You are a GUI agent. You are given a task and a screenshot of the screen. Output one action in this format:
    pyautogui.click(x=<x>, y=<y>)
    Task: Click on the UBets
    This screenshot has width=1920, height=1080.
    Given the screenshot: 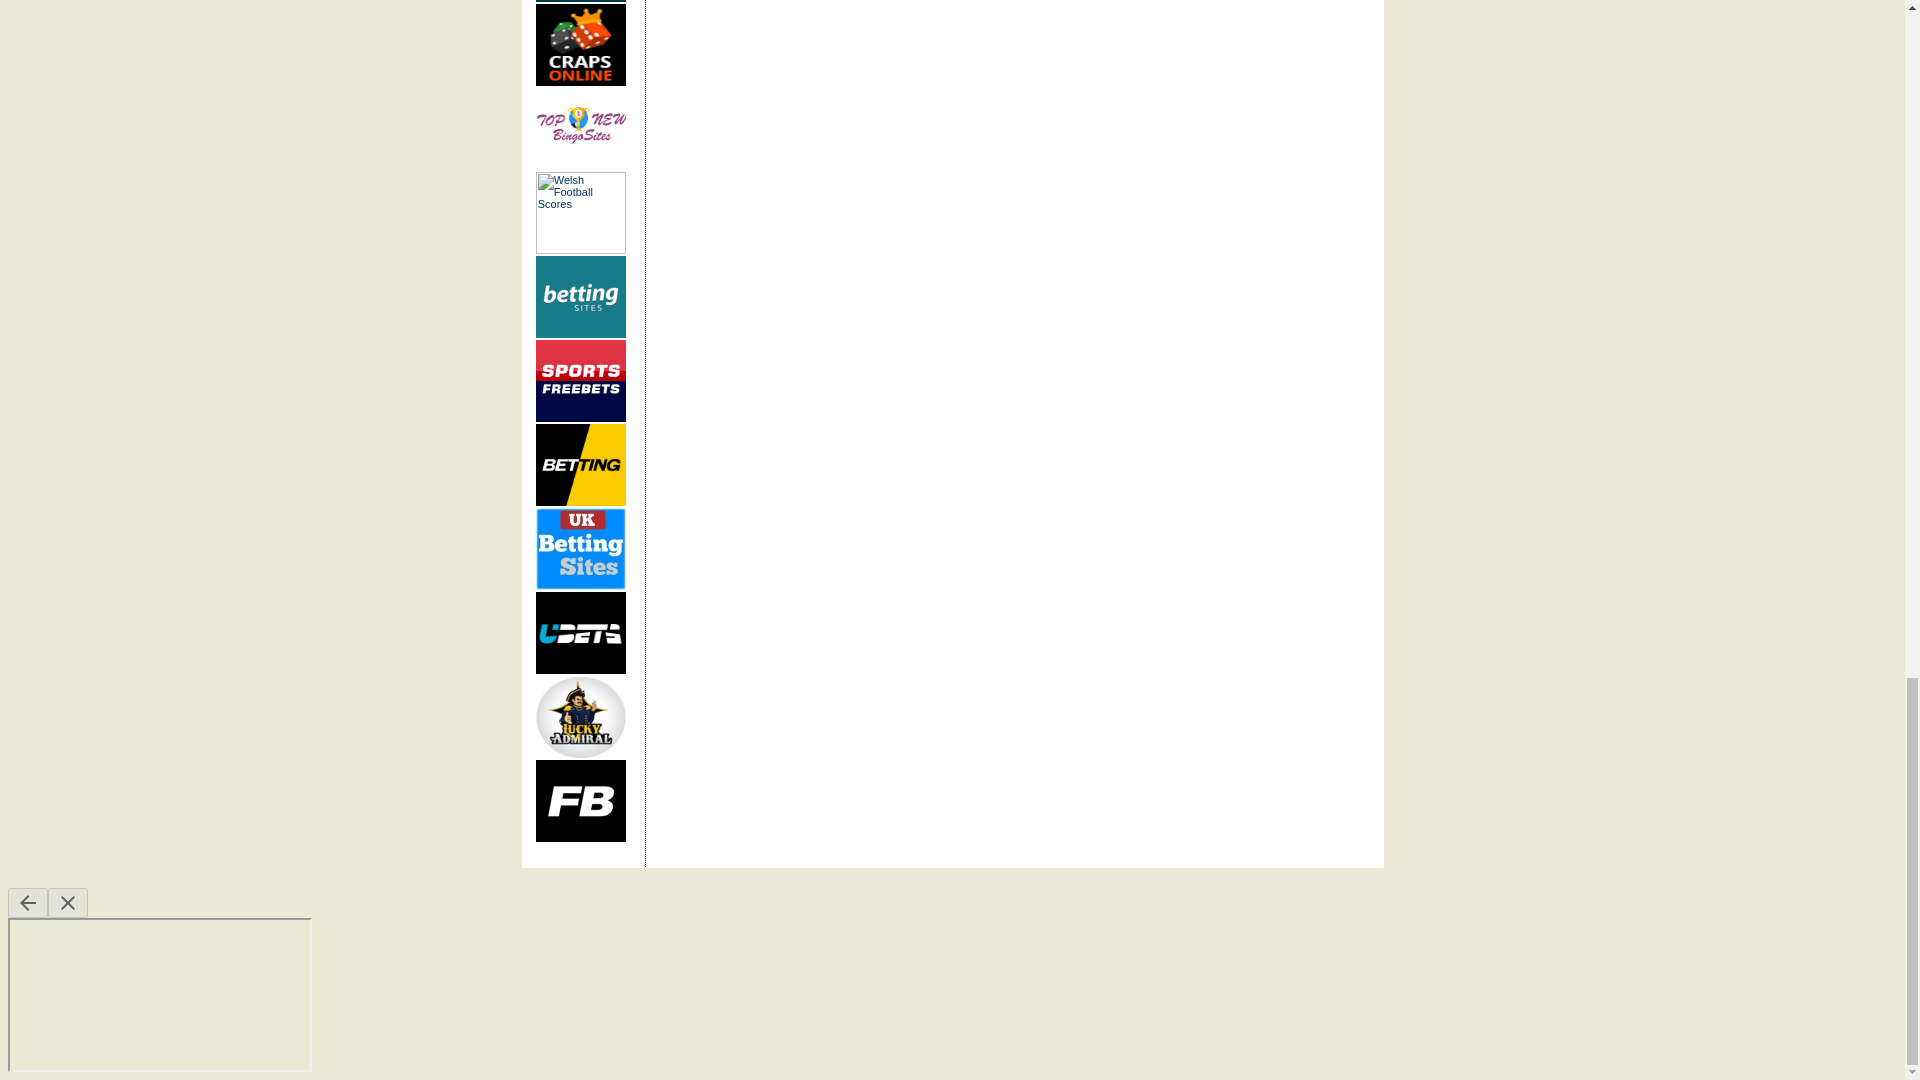 What is the action you would take?
    pyautogui.click(x=580, y=632)
    